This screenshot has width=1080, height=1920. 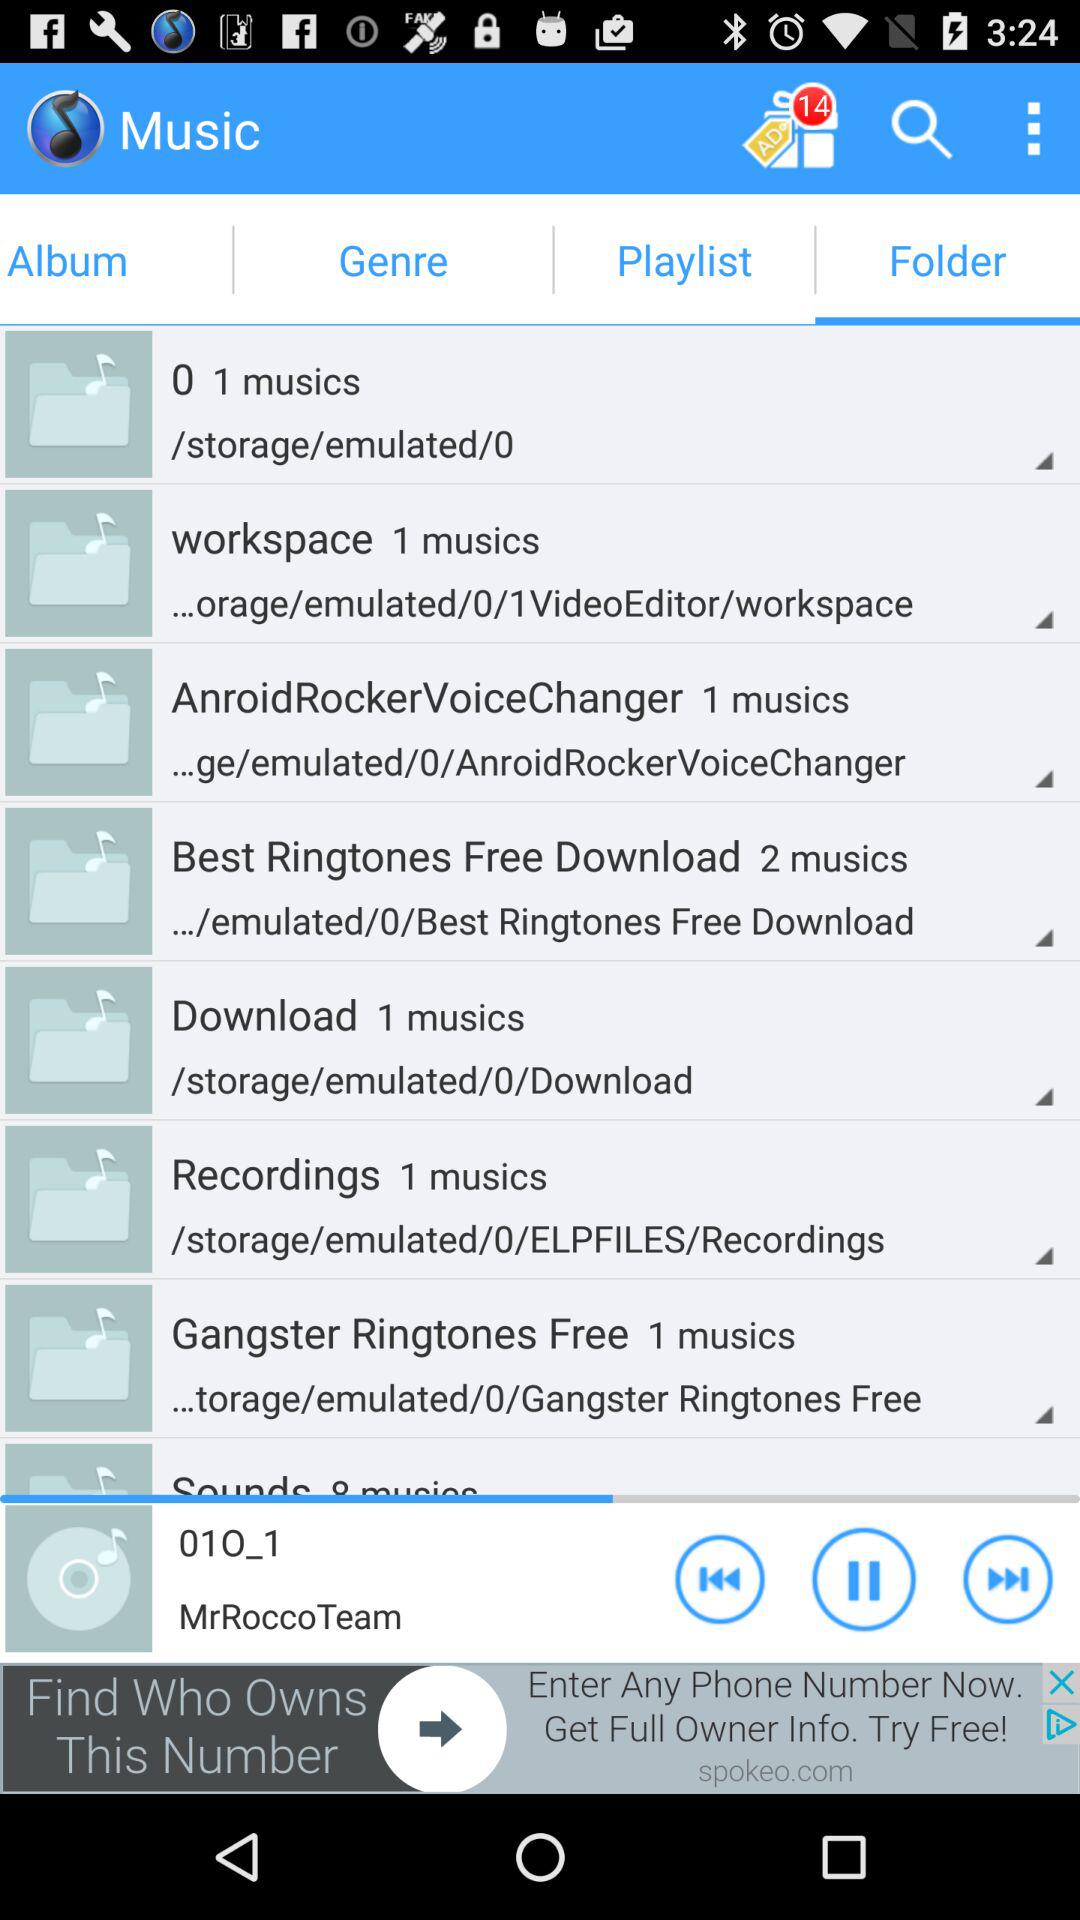 What do you see at coordinates (1034, 128) in the screenshot?
I see `it a thing u orees to open up options` at bounding box center [1034, 128].